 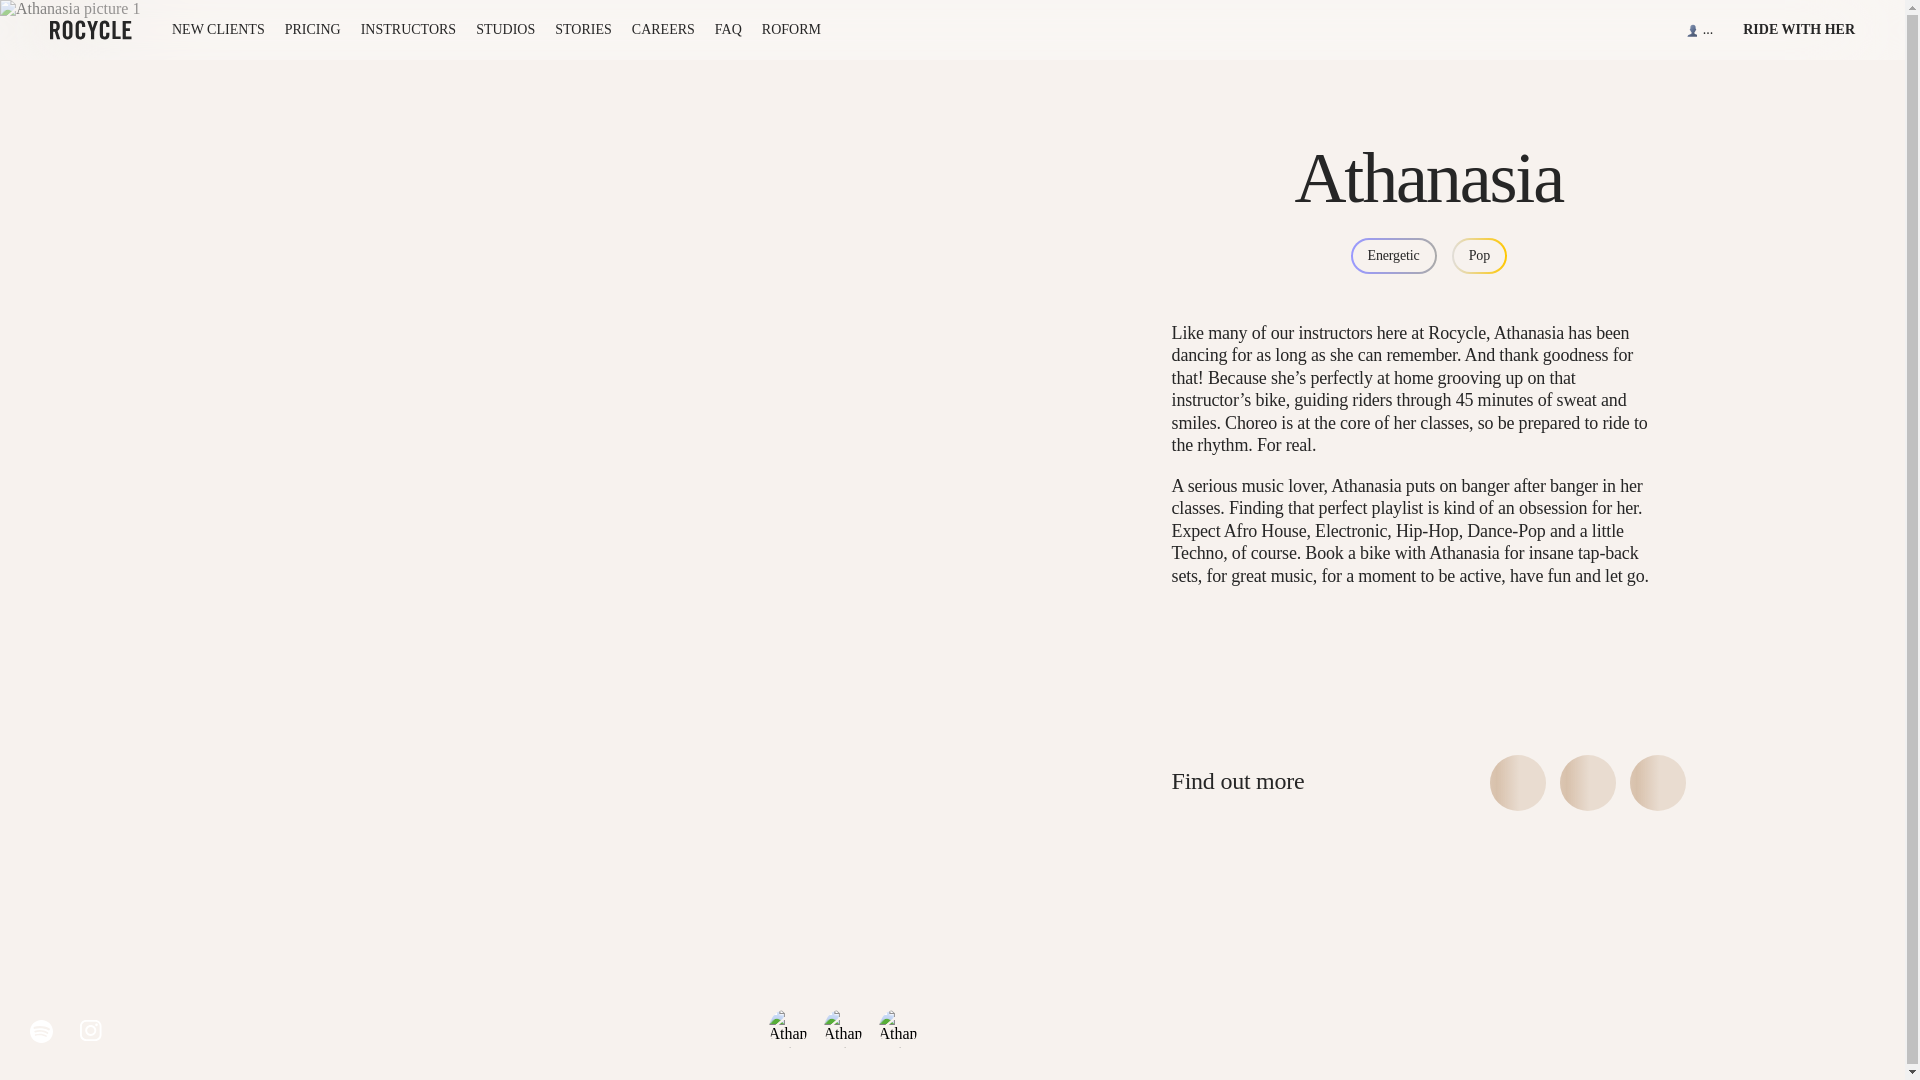 I want to click on ..., so click(x=1700, y=30).